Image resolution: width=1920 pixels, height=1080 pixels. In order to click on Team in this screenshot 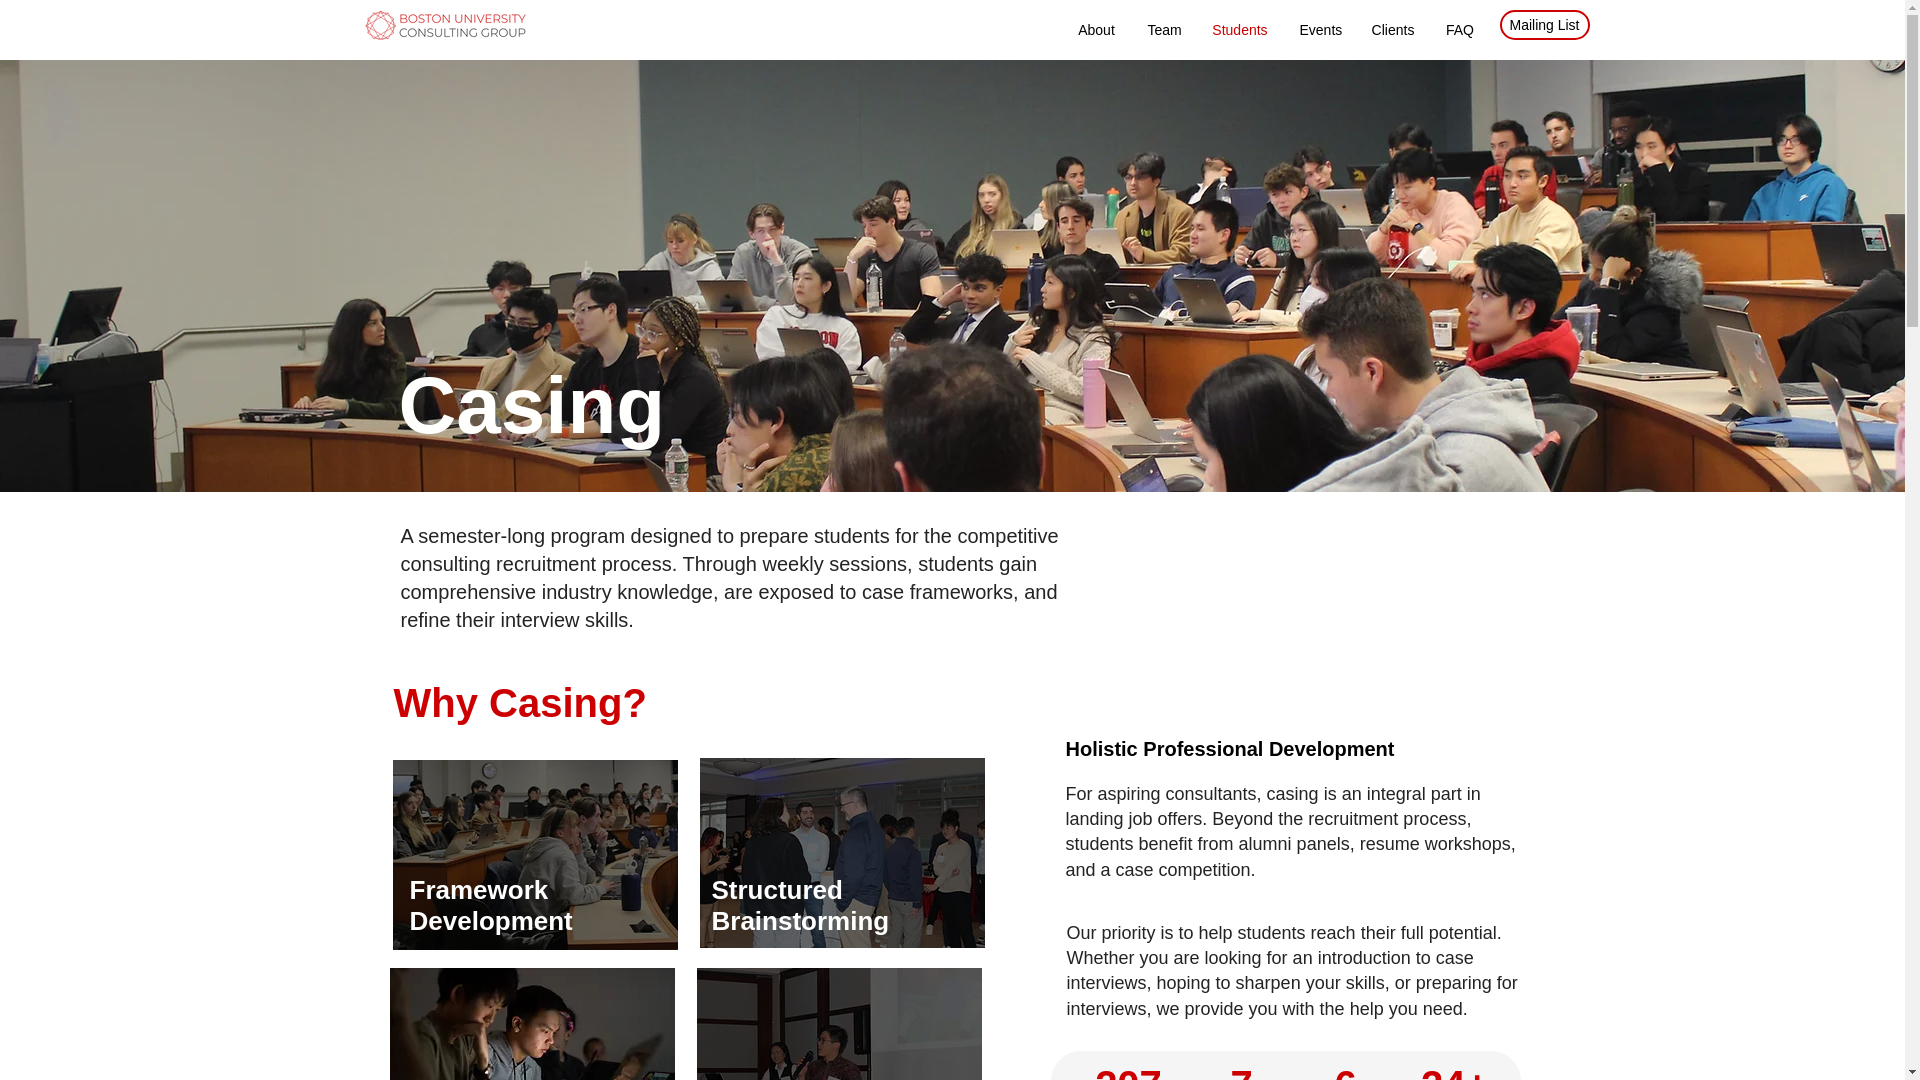, I will do `click(1164, 30)`.